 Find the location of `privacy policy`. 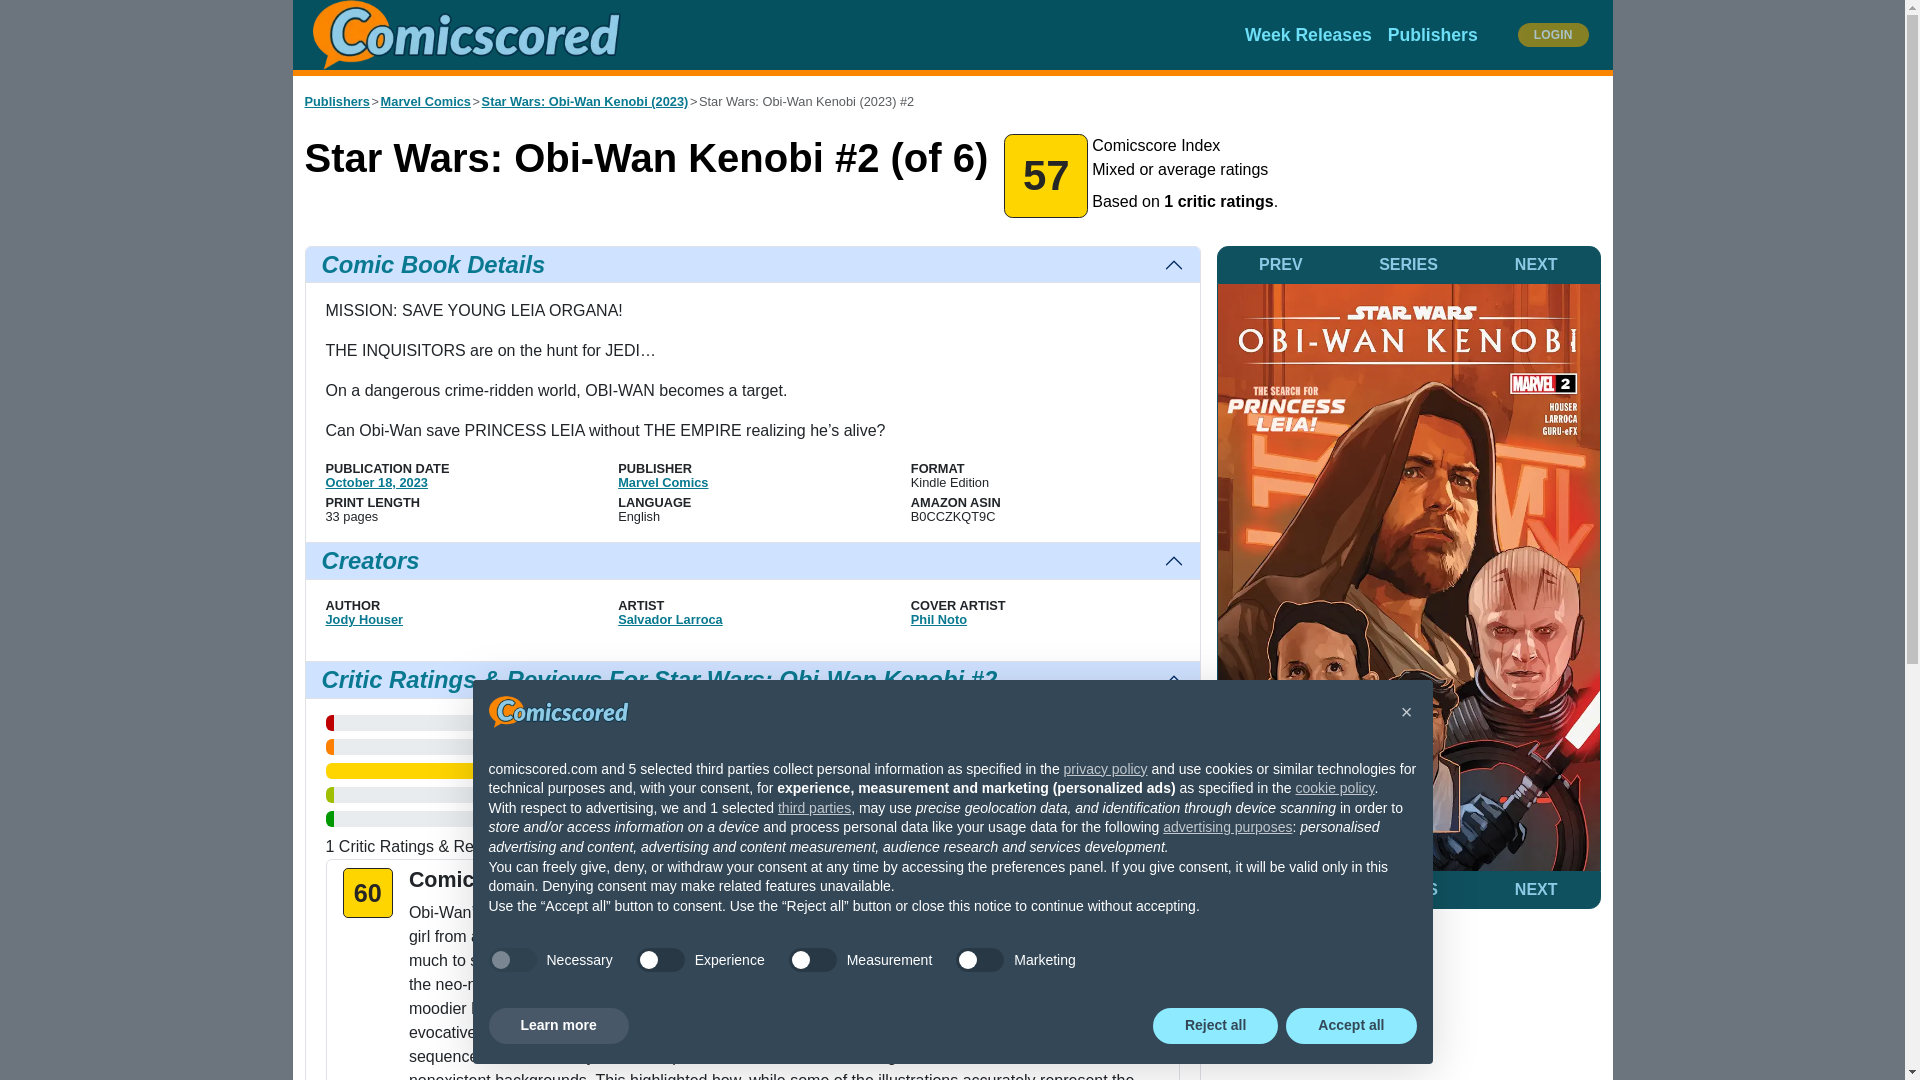

privacy policy is located at coordinates (1106, 768).